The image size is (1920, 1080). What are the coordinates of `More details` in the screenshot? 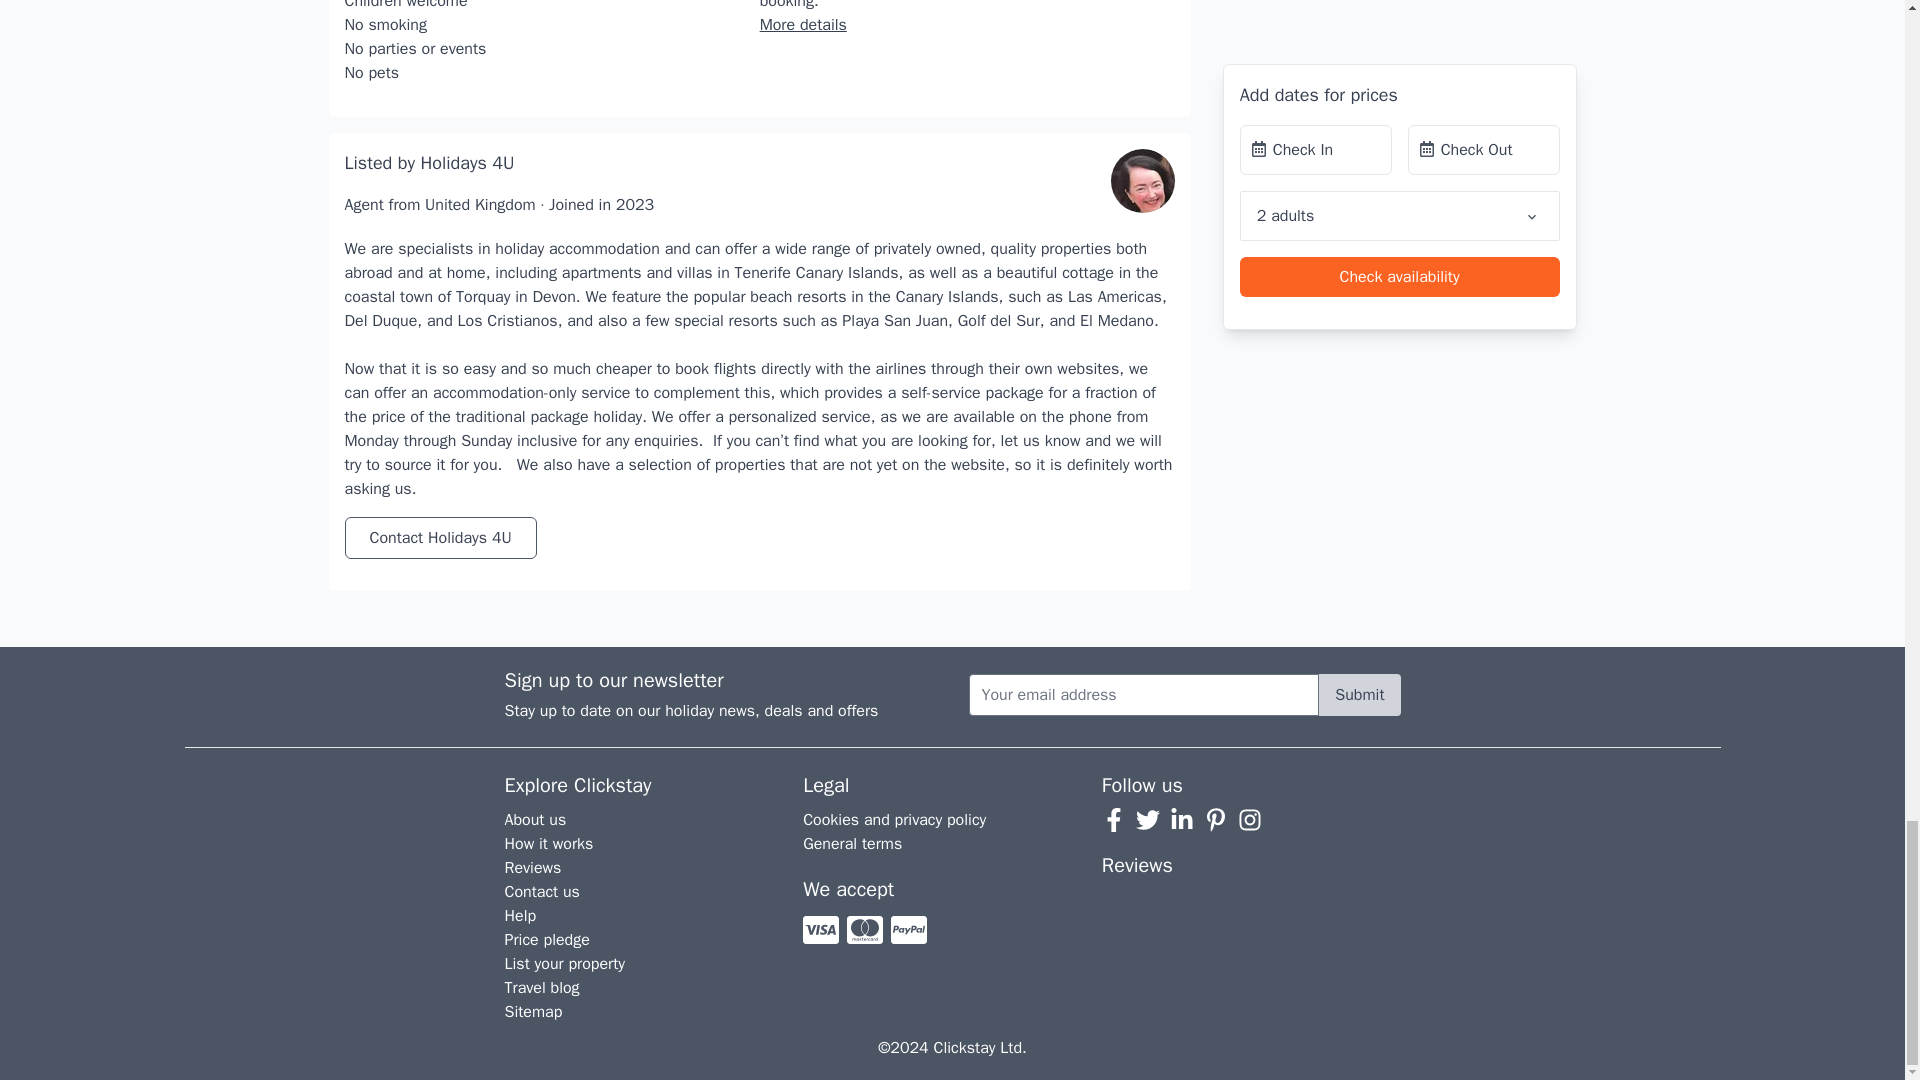 It's located at (803, 24).